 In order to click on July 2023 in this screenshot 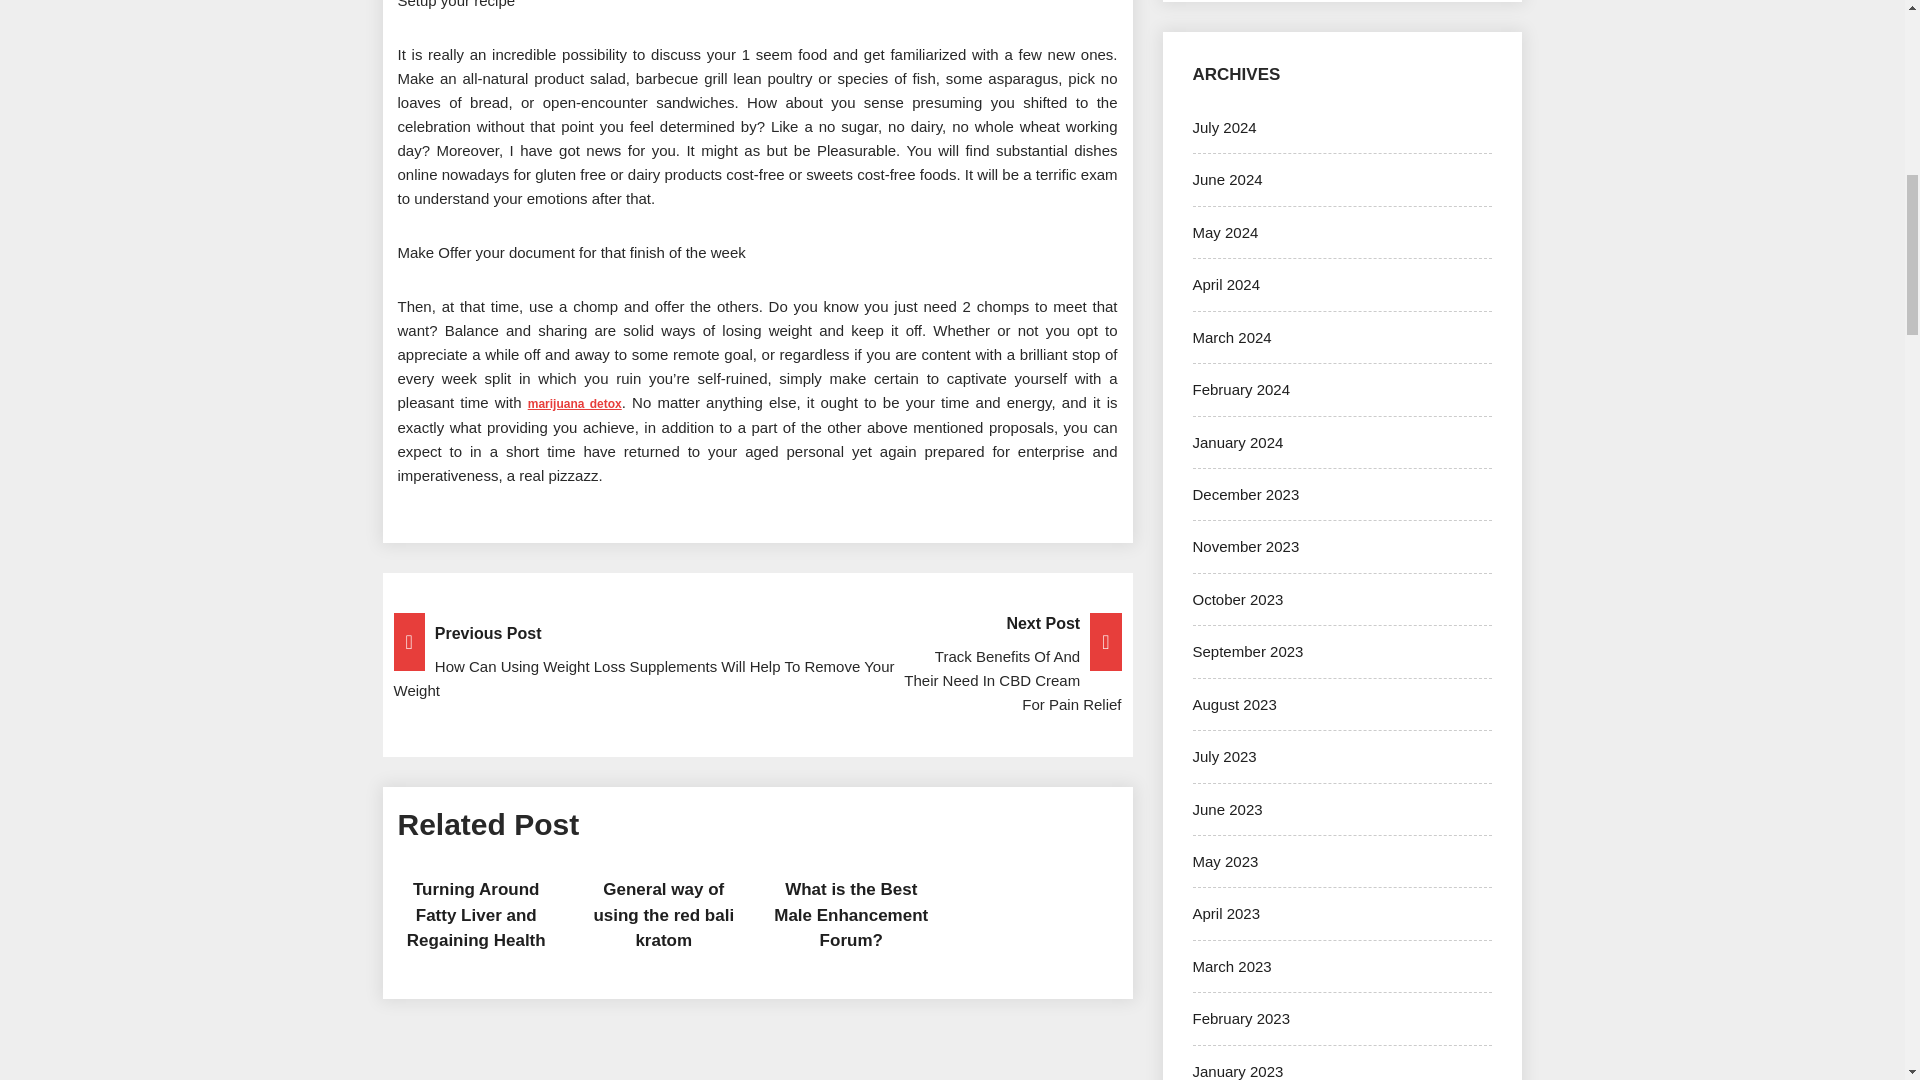, I will do `click(1224, 756)`.